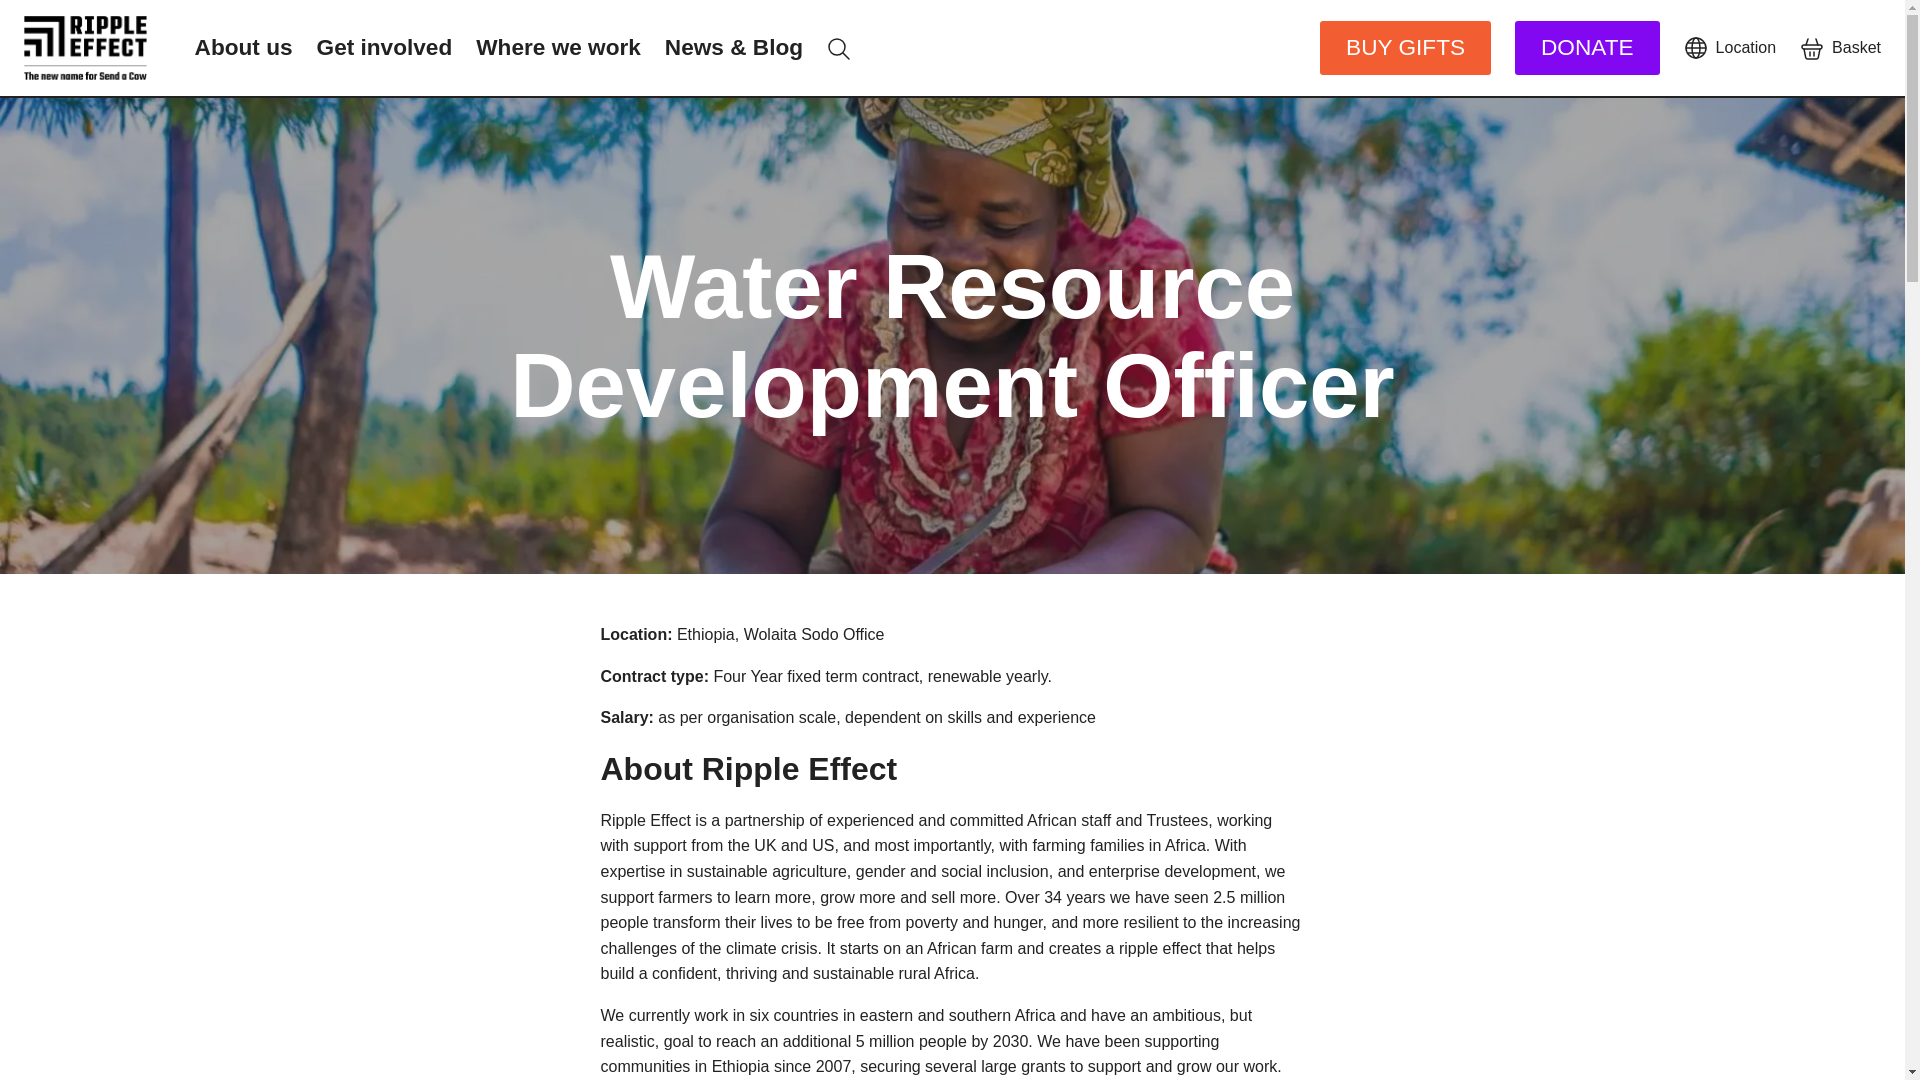 The width and height of the screenshot is (1920, 1080). I want to click on About us, so click(244, 47).